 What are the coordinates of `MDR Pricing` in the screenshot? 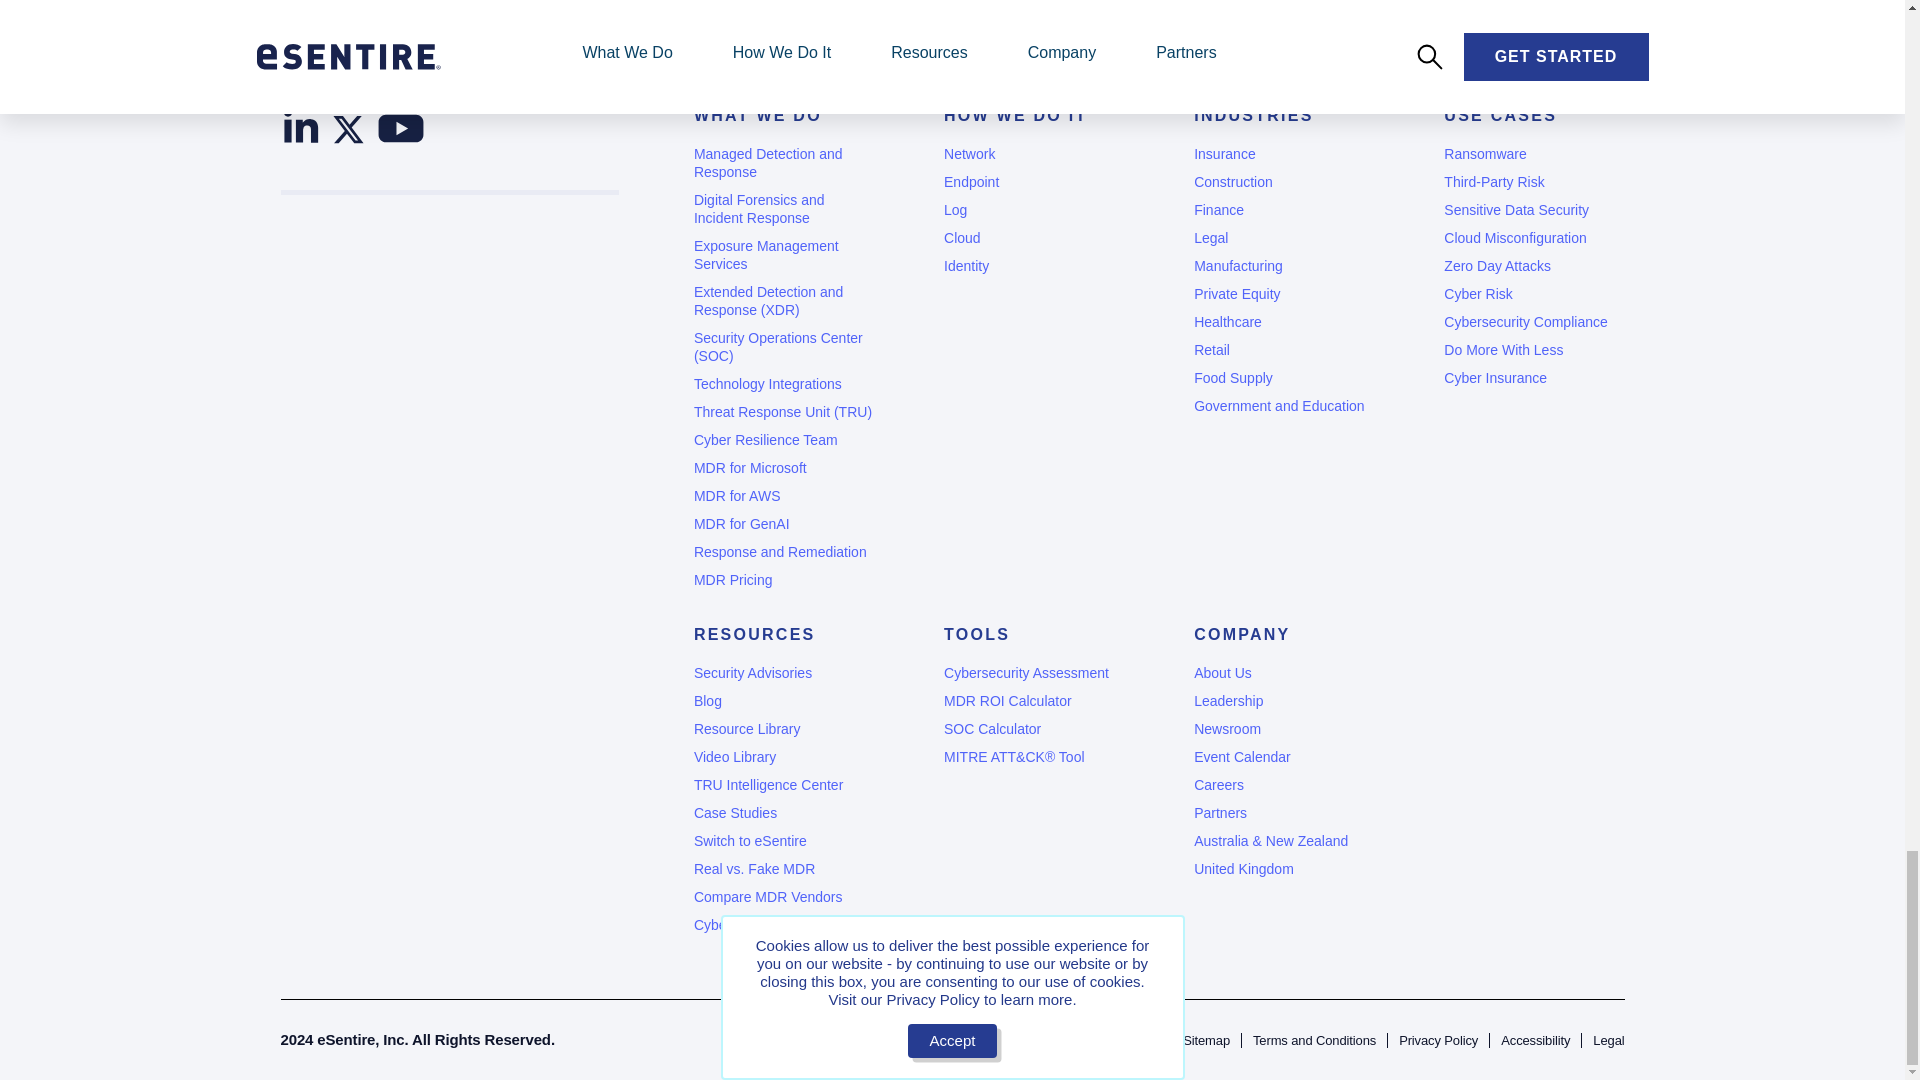 It's located at (783, 580).